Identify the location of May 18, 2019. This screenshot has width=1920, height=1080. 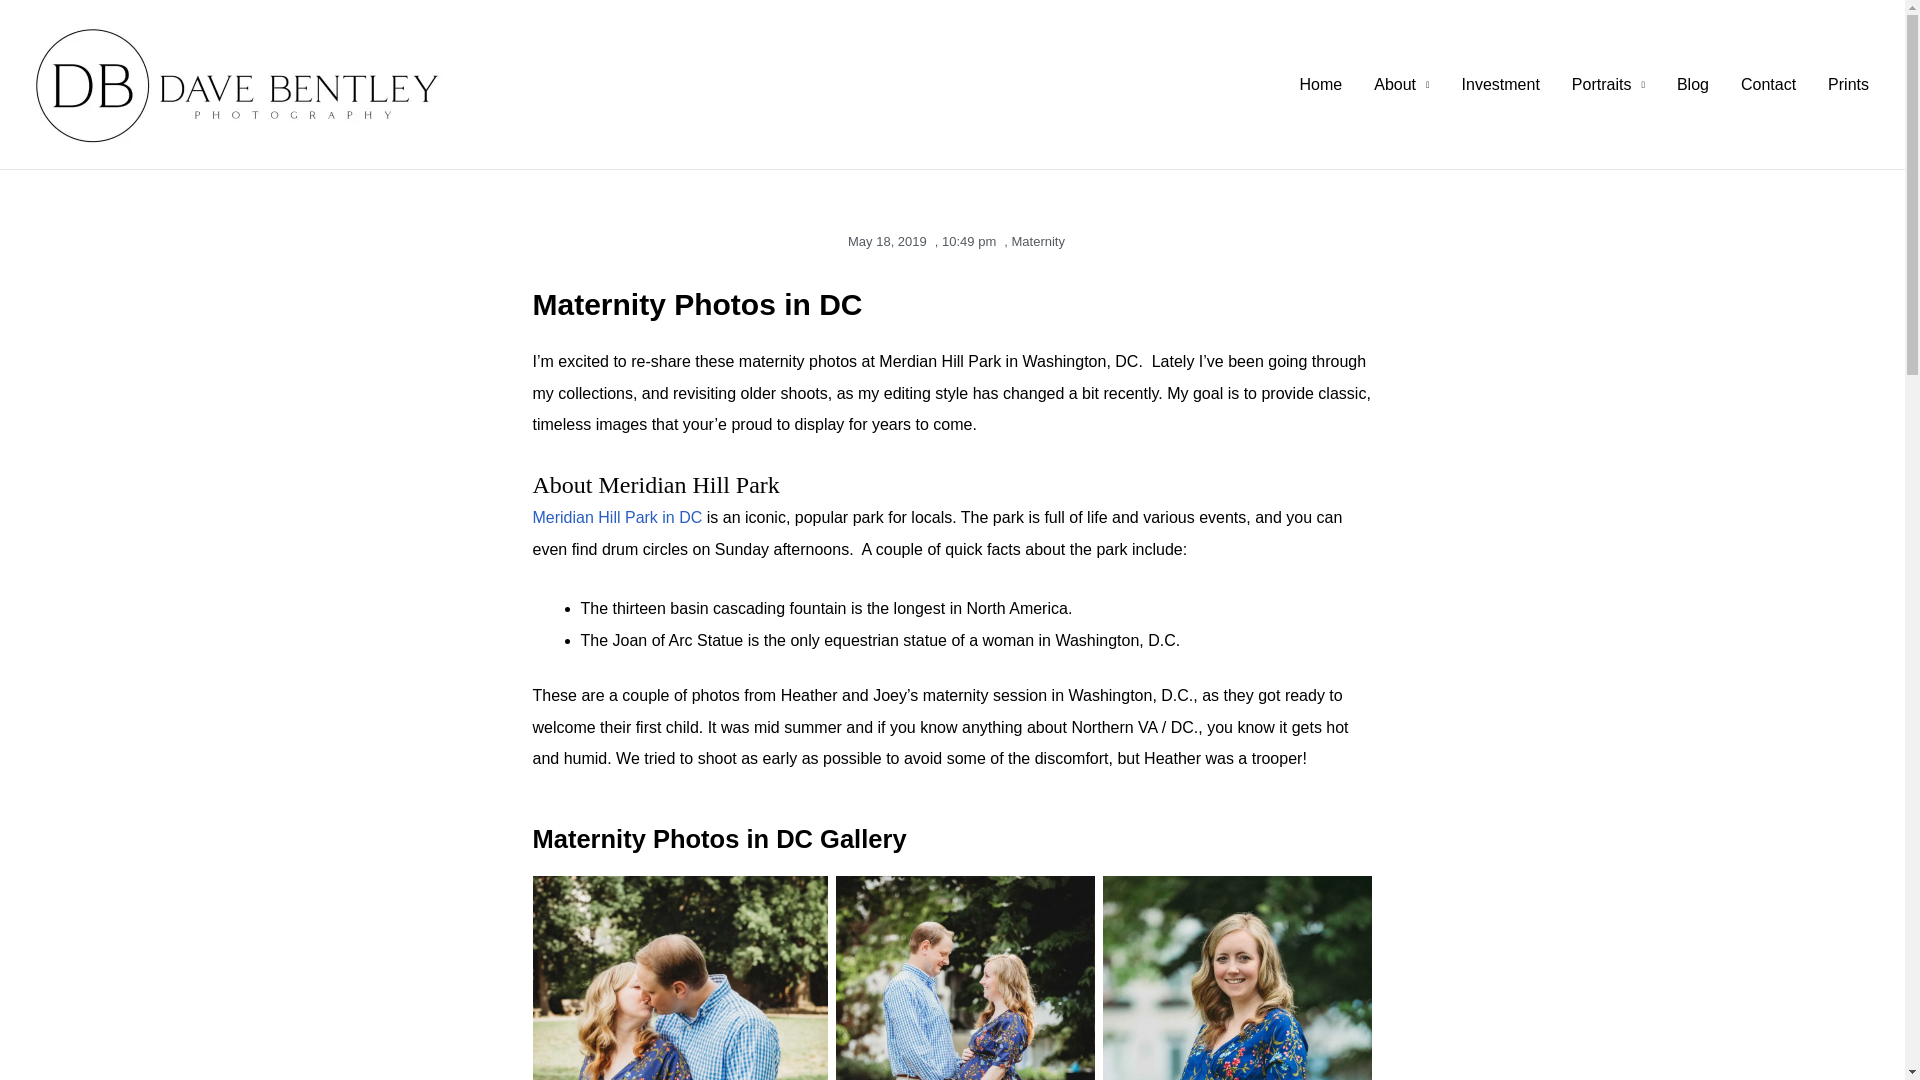
(884, 242).